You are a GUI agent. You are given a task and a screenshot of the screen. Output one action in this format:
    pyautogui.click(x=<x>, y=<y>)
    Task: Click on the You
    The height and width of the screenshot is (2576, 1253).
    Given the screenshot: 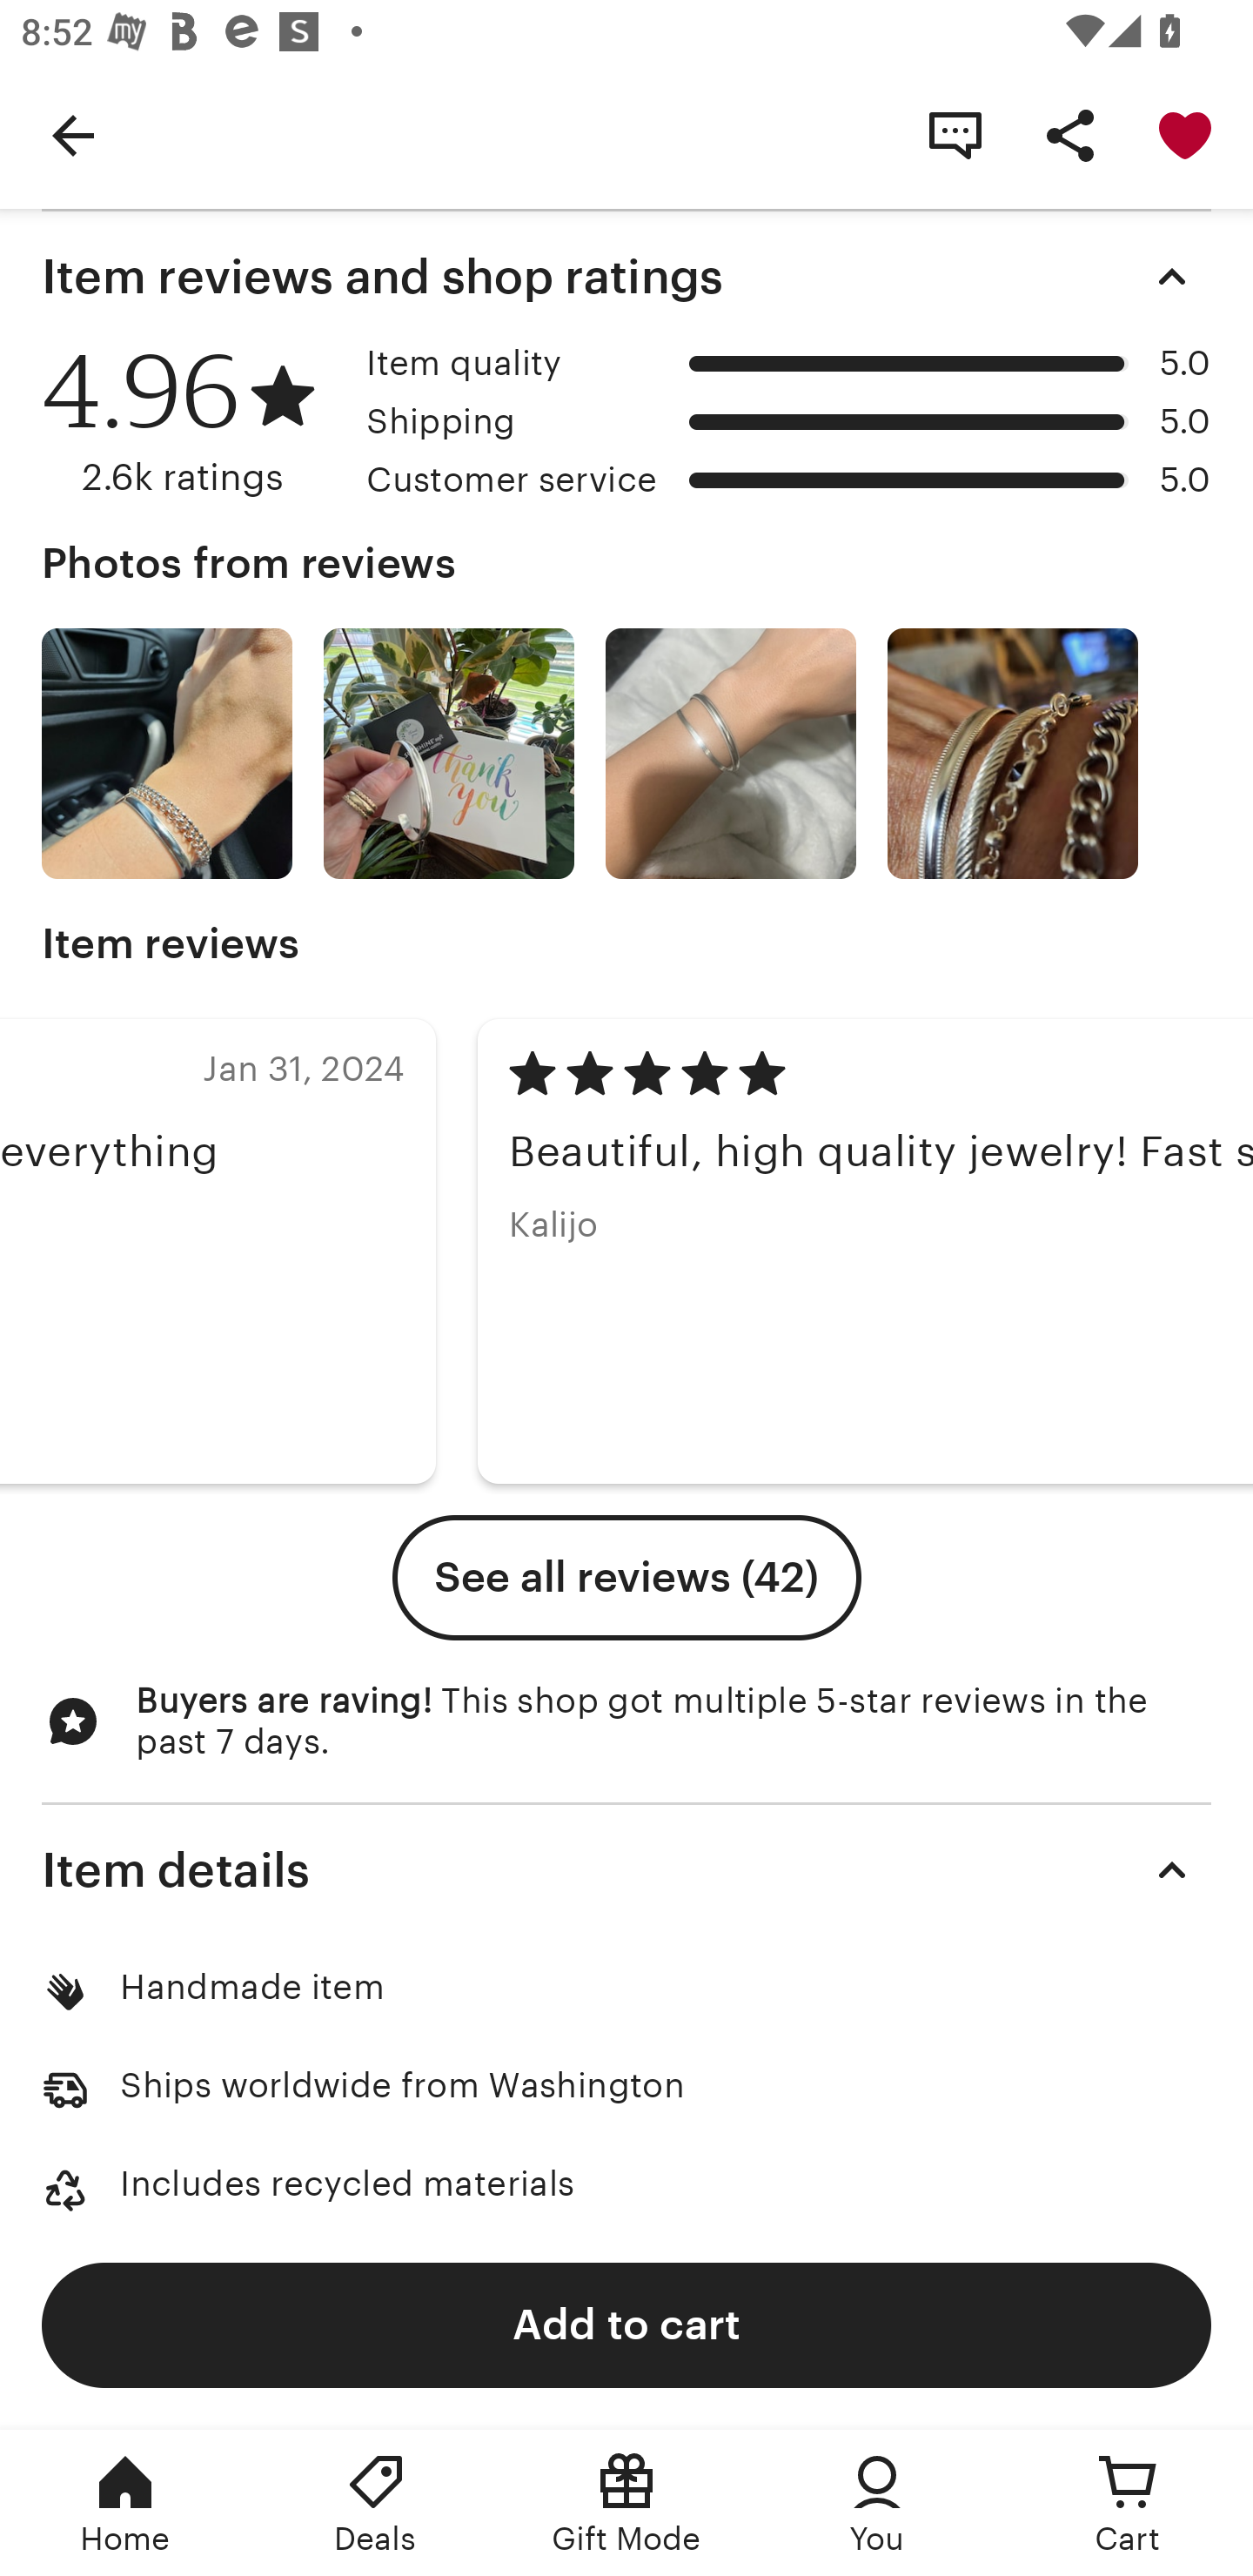 What is the action you would take?
    pyautogui.click(x=877, y=2503)
    